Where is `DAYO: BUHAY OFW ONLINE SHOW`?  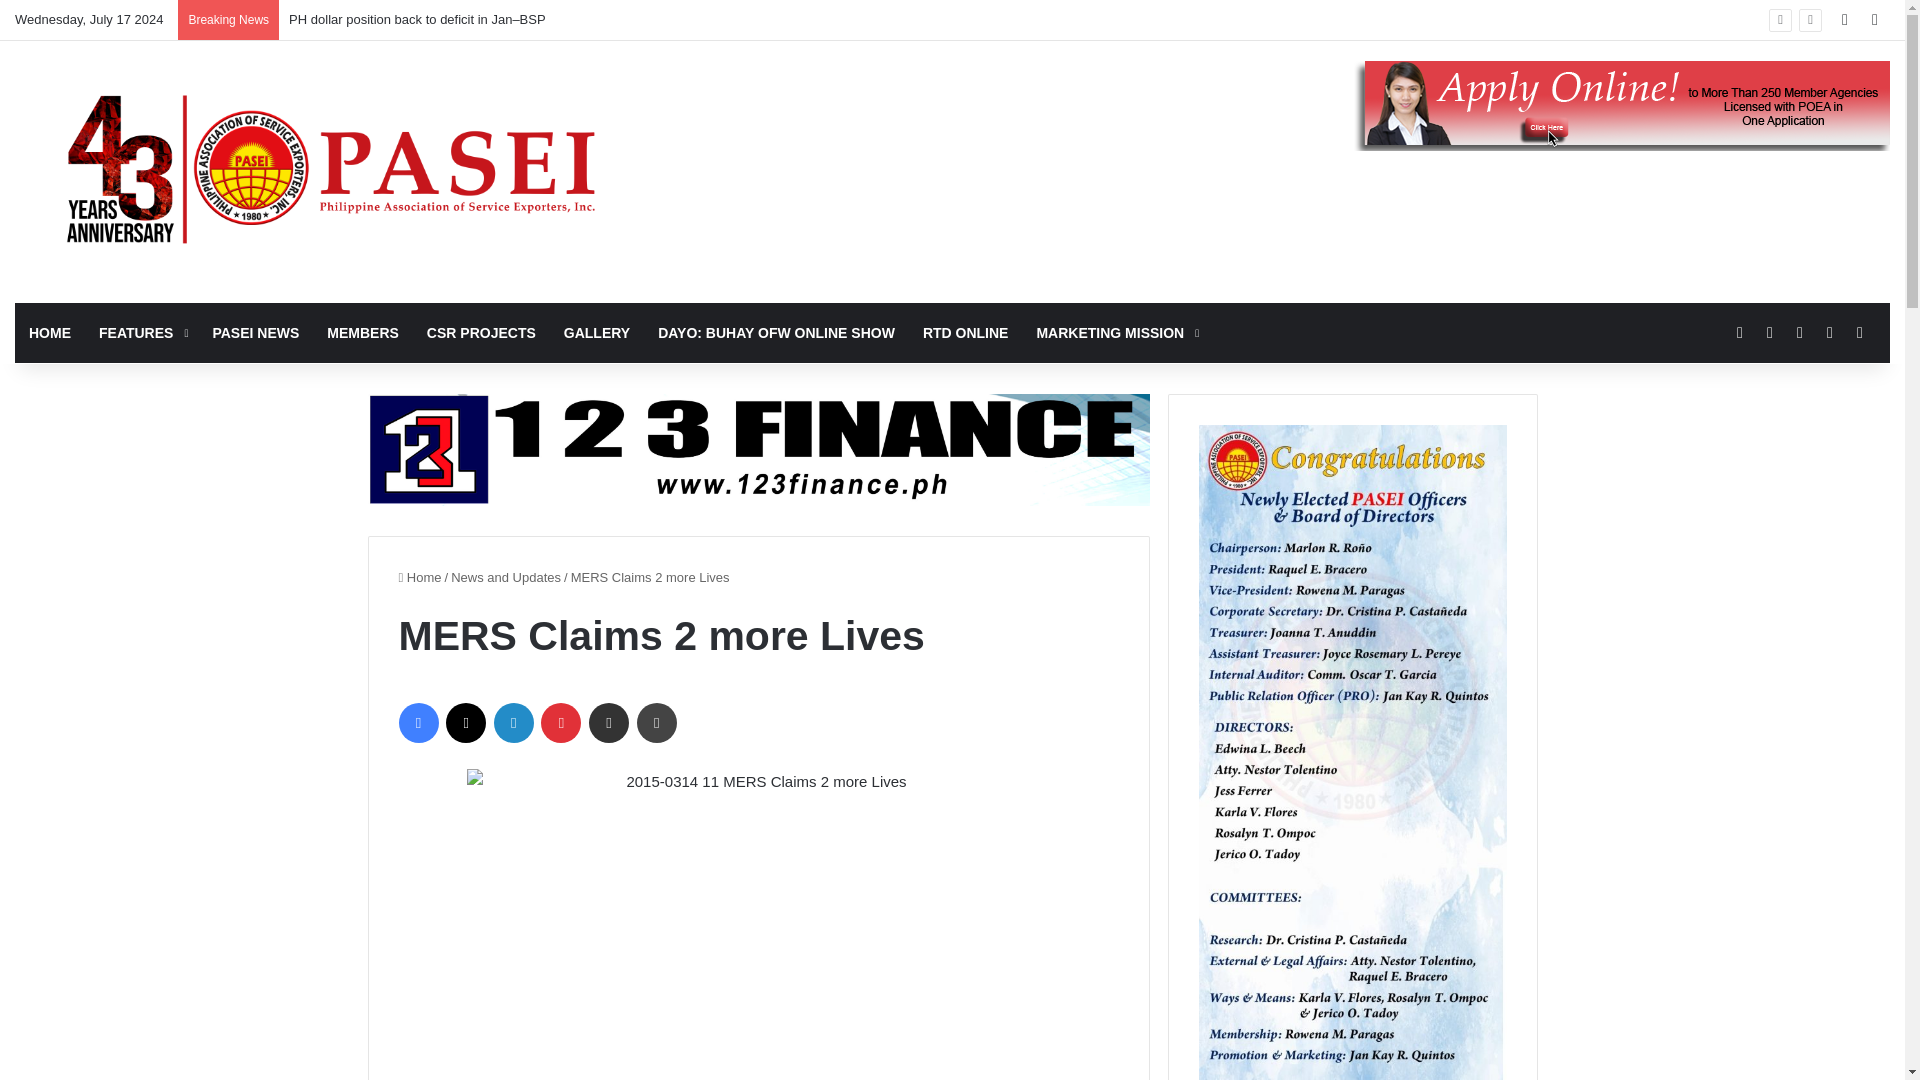 DAYO: BUHAY OFW ONLINE SHOW is located at coordinates (776, 332).